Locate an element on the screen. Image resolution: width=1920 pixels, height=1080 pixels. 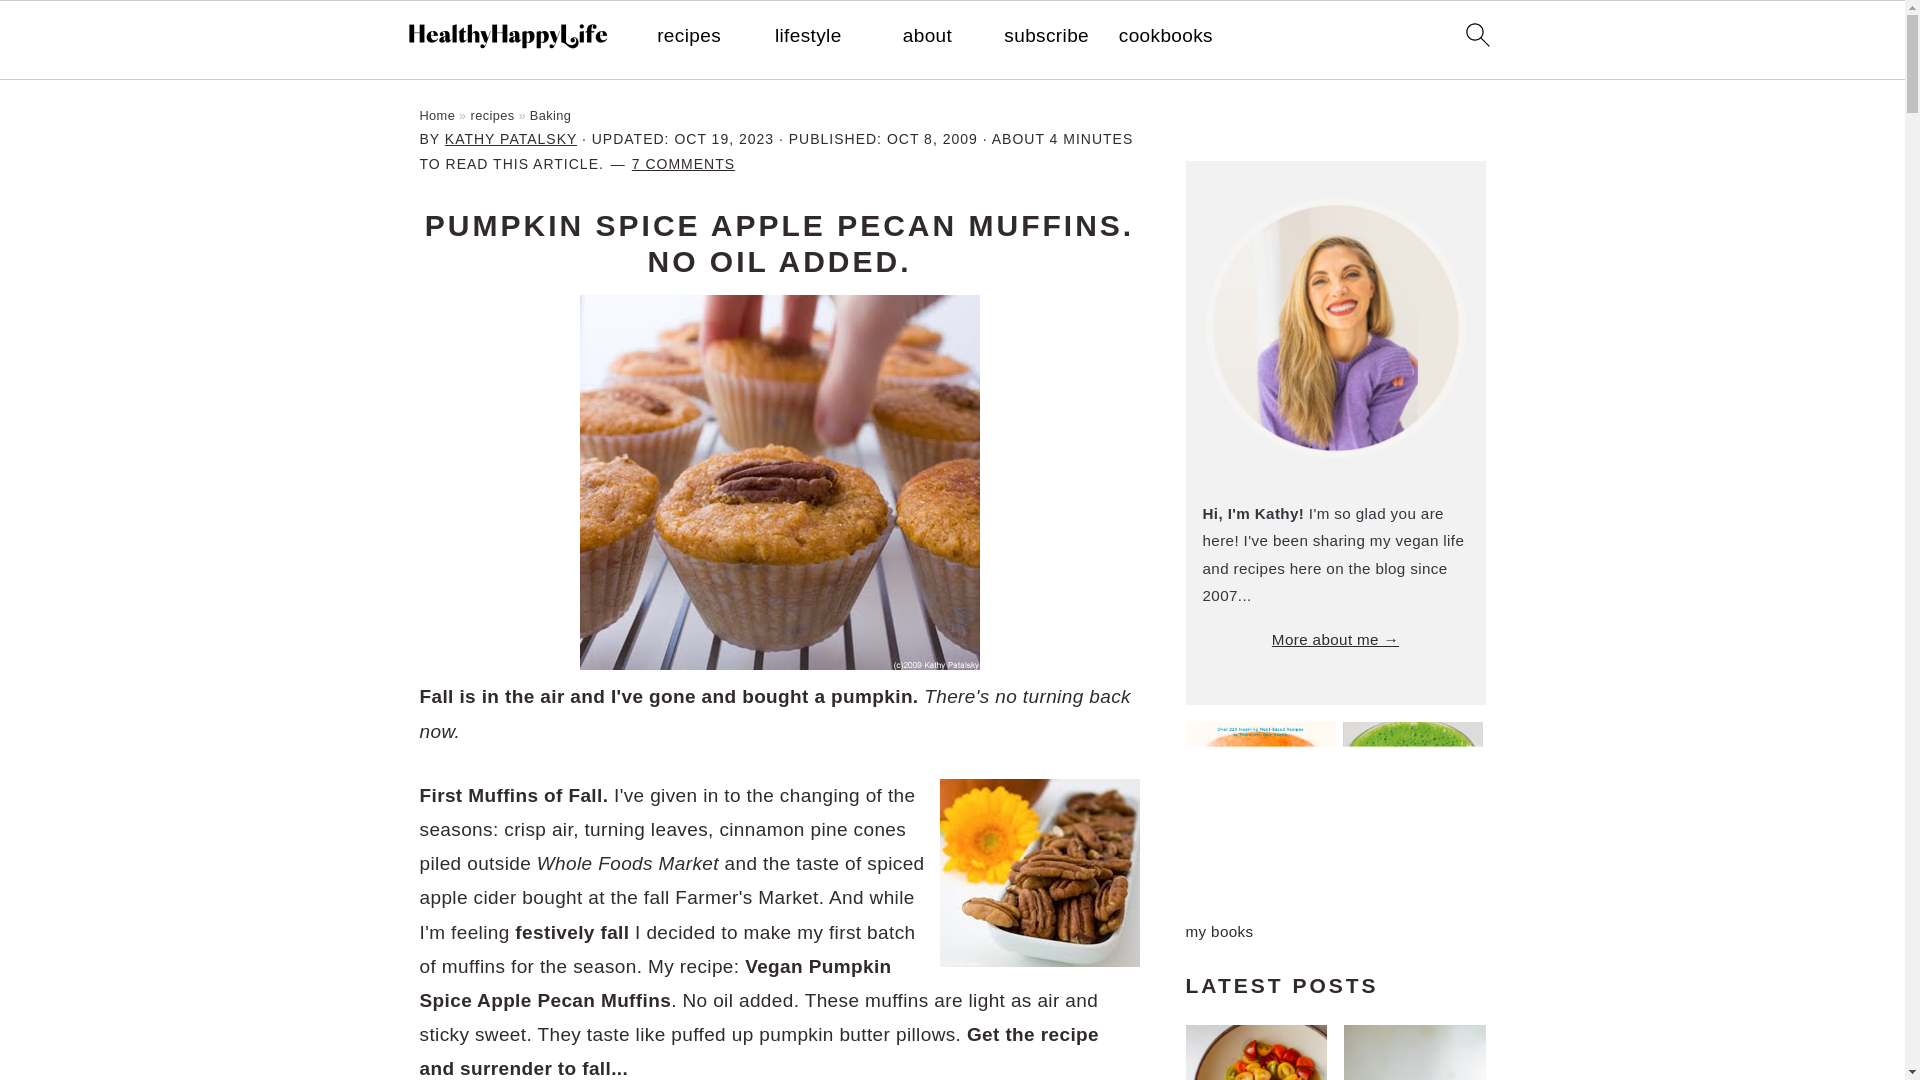
pumpkin-spice-apple-pecan-muffins is located at coordinates (779, 482).